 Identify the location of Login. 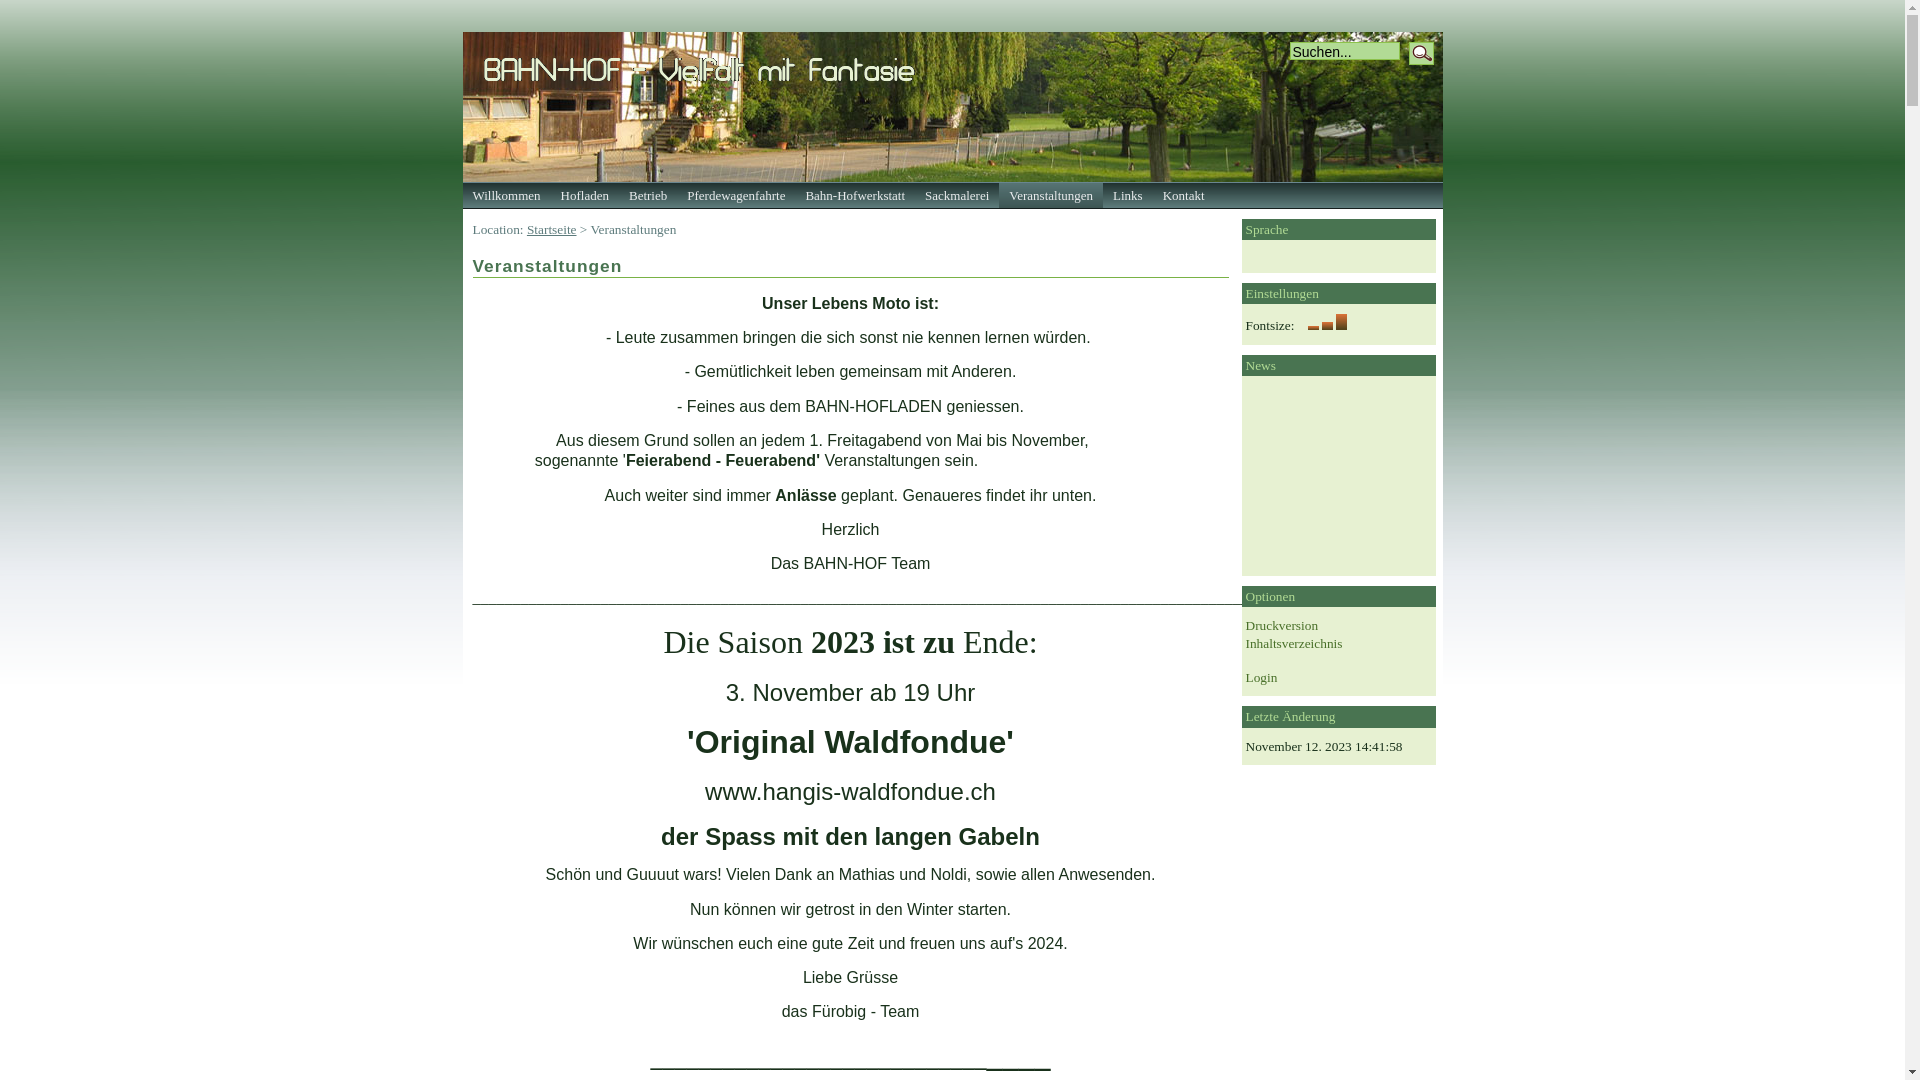
(1262, 678).